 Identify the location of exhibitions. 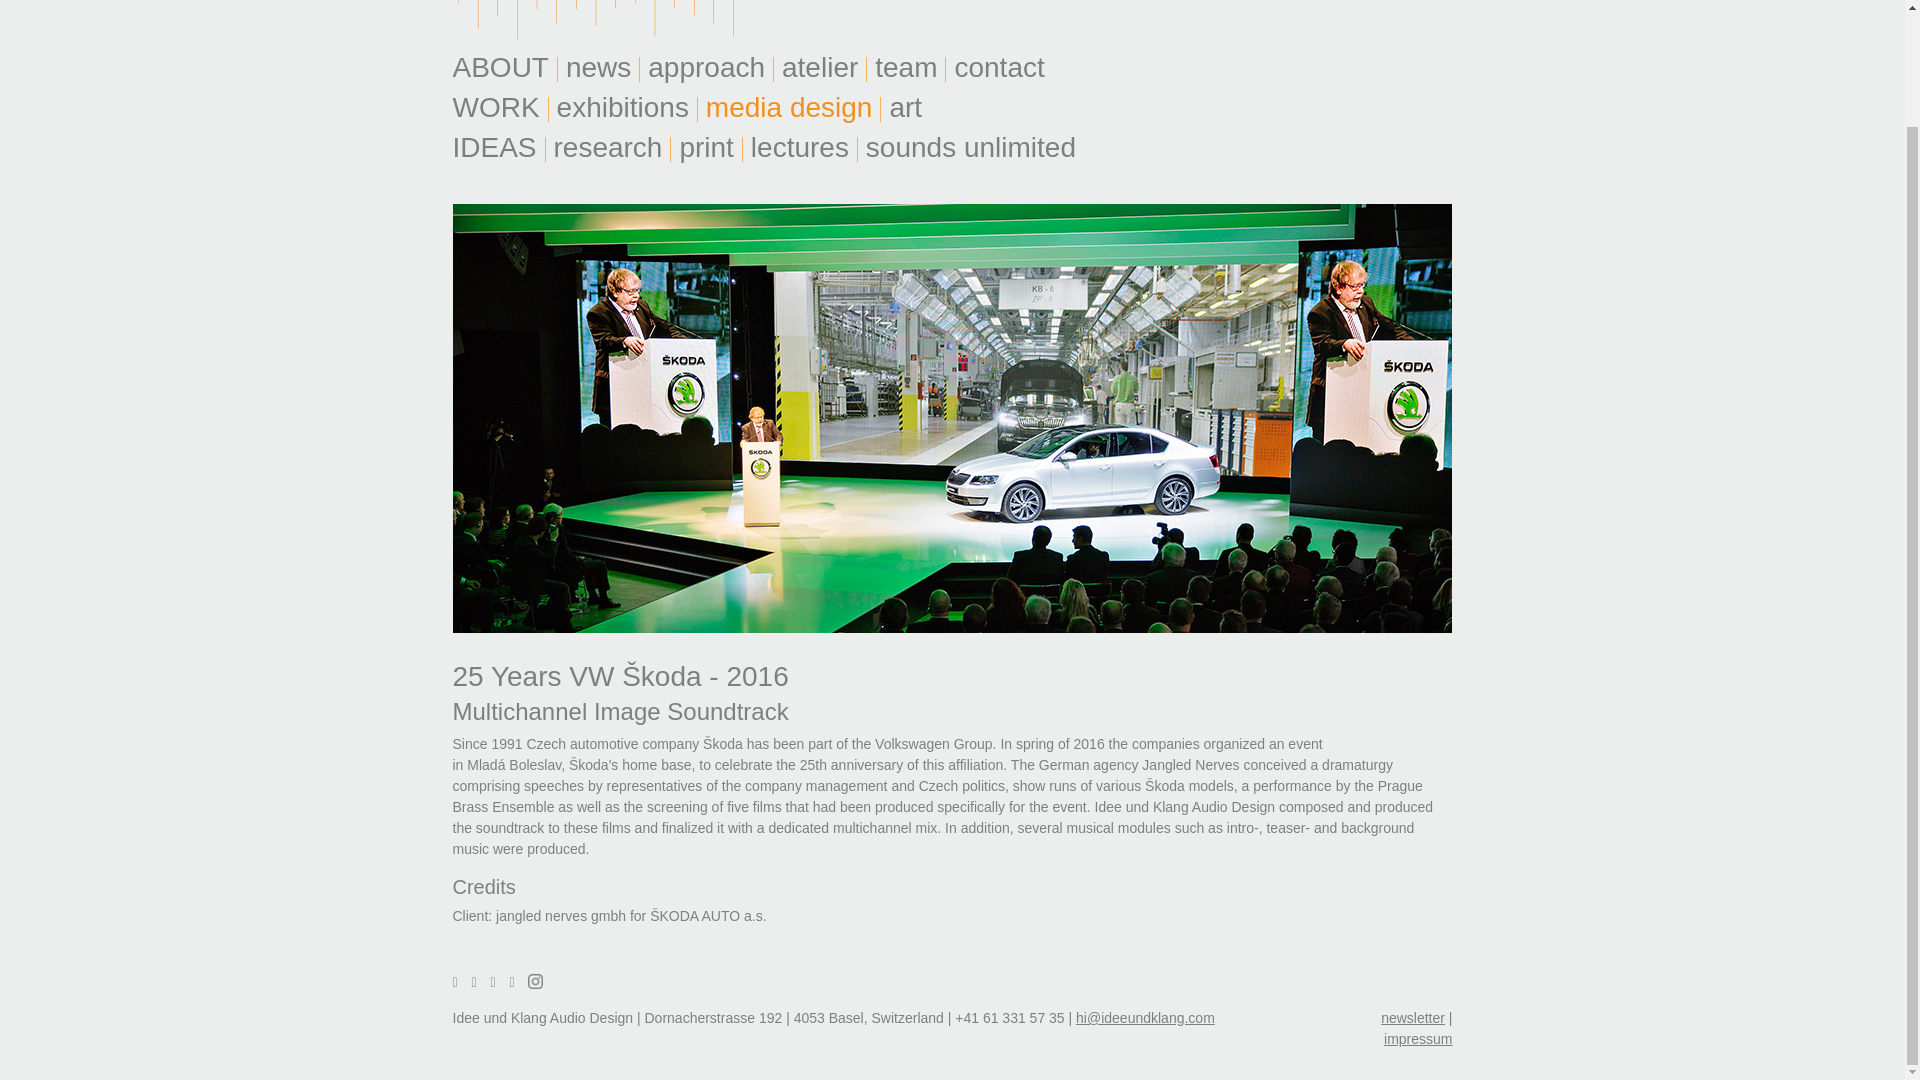
(622, 107).